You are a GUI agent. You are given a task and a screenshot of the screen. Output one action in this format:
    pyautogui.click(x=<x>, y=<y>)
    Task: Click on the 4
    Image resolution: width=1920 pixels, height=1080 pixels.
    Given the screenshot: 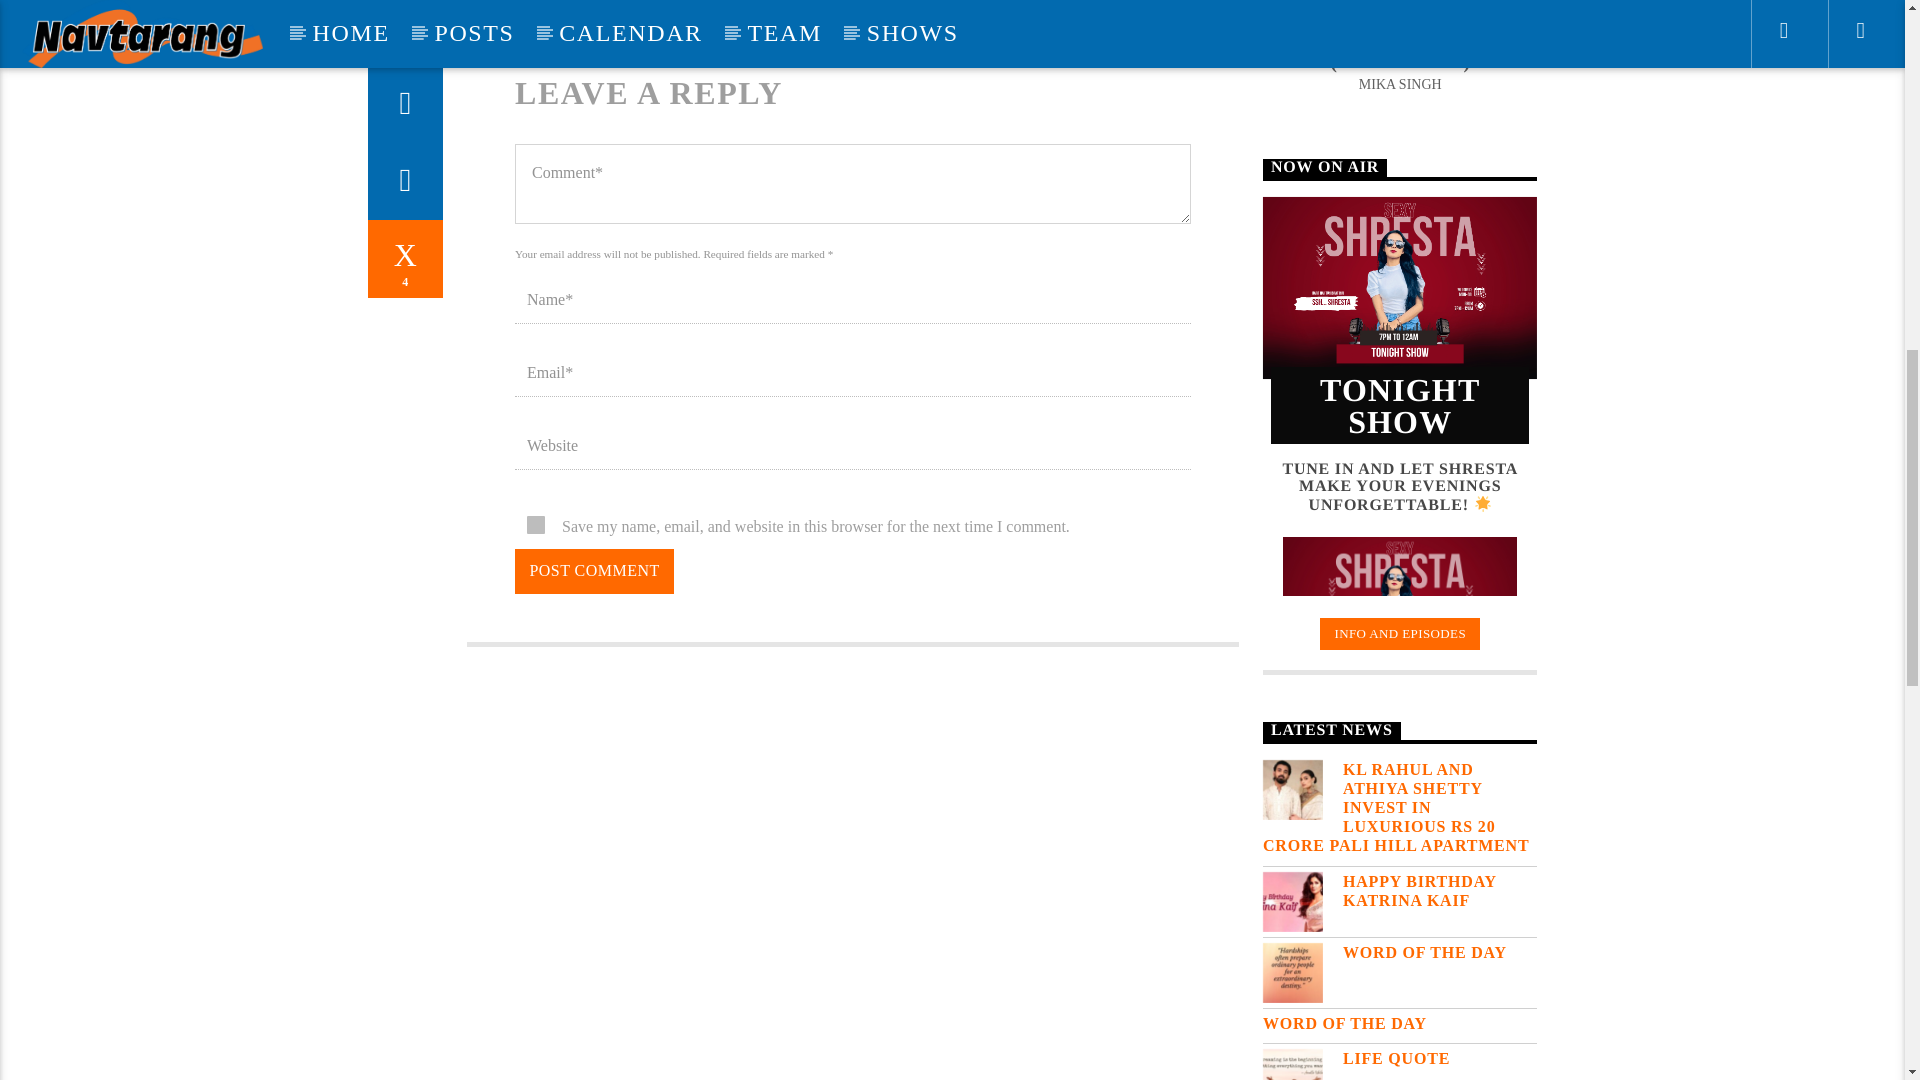 What is the action you would take?
    pyautogui.click(x=406, y=259)
    